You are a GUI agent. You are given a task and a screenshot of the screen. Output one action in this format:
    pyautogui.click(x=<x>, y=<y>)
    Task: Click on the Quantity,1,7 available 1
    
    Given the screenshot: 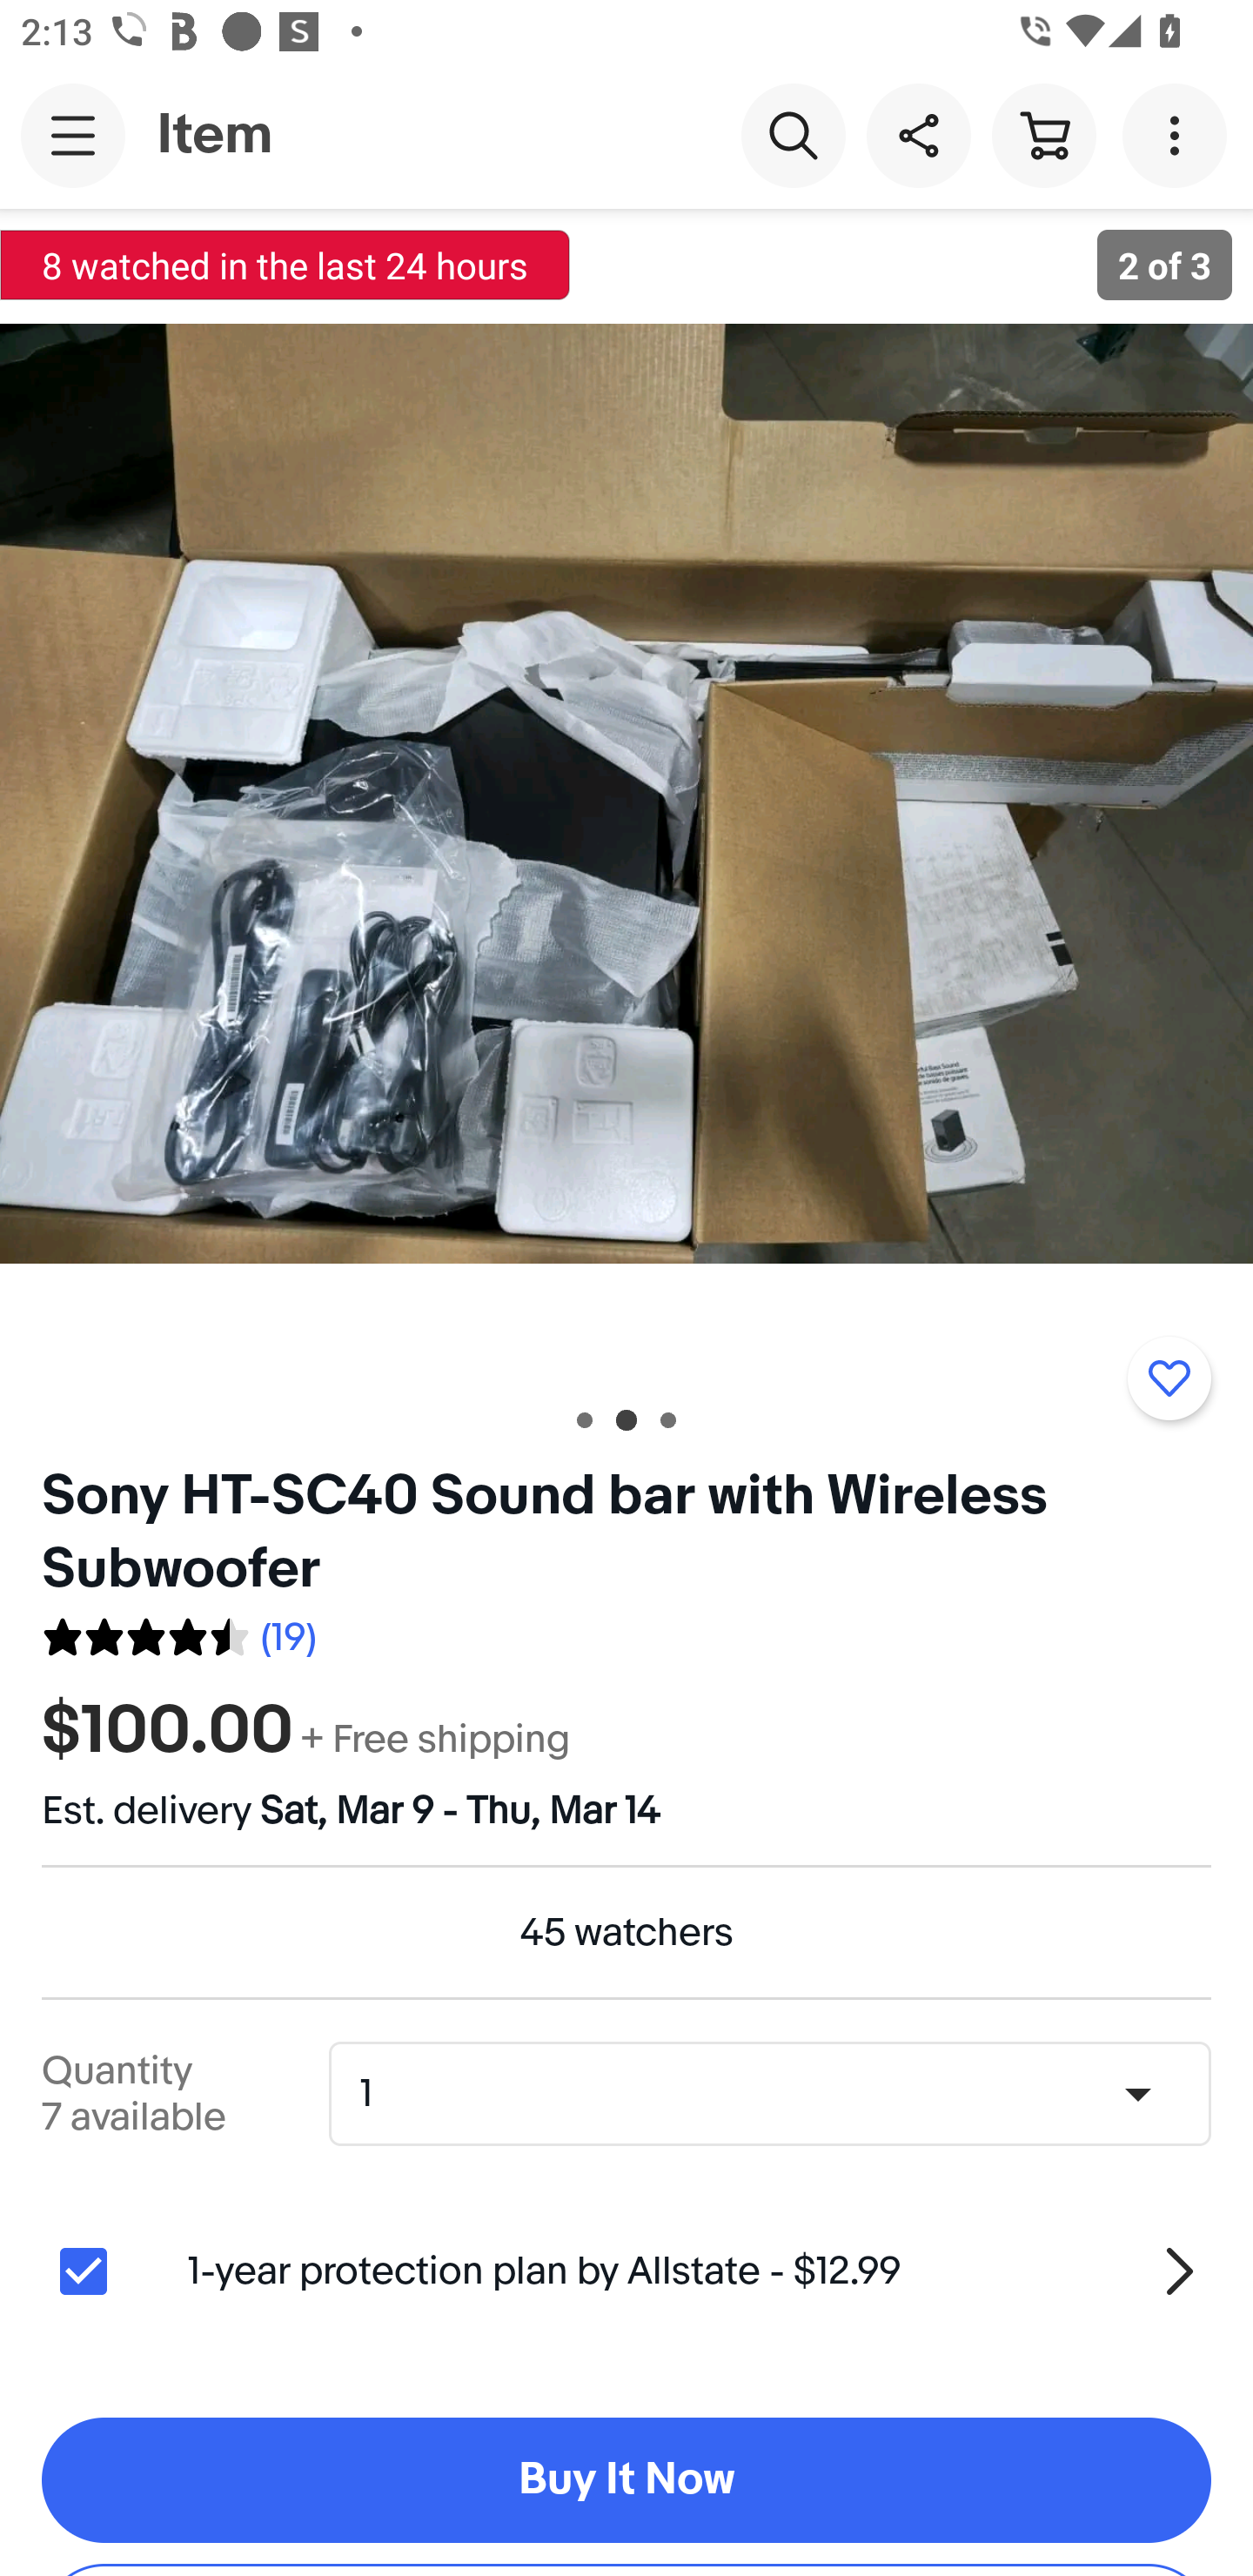 What is the action you would take?
    pyautogui.click(x=780, y=2094)
    